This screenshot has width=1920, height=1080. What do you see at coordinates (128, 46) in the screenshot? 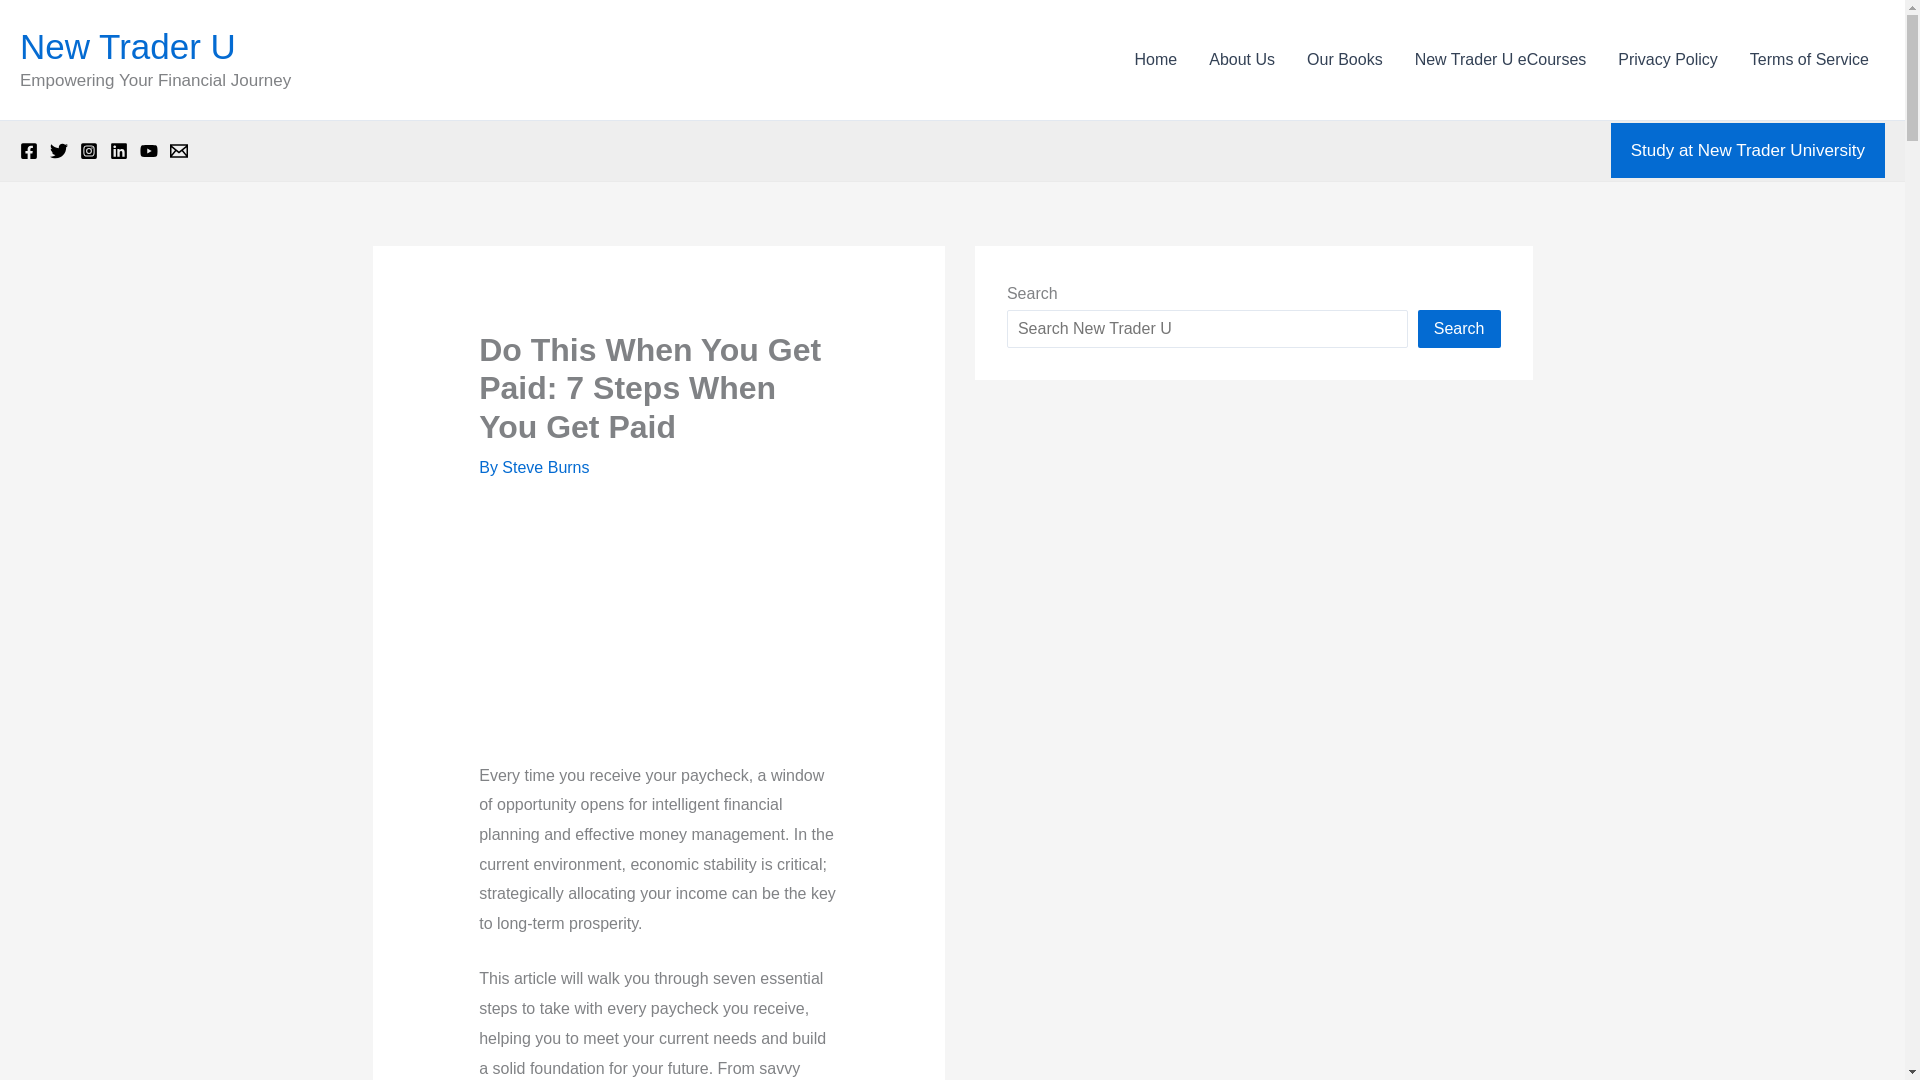
I see `New Trader U` at bounding box center [128, 46].